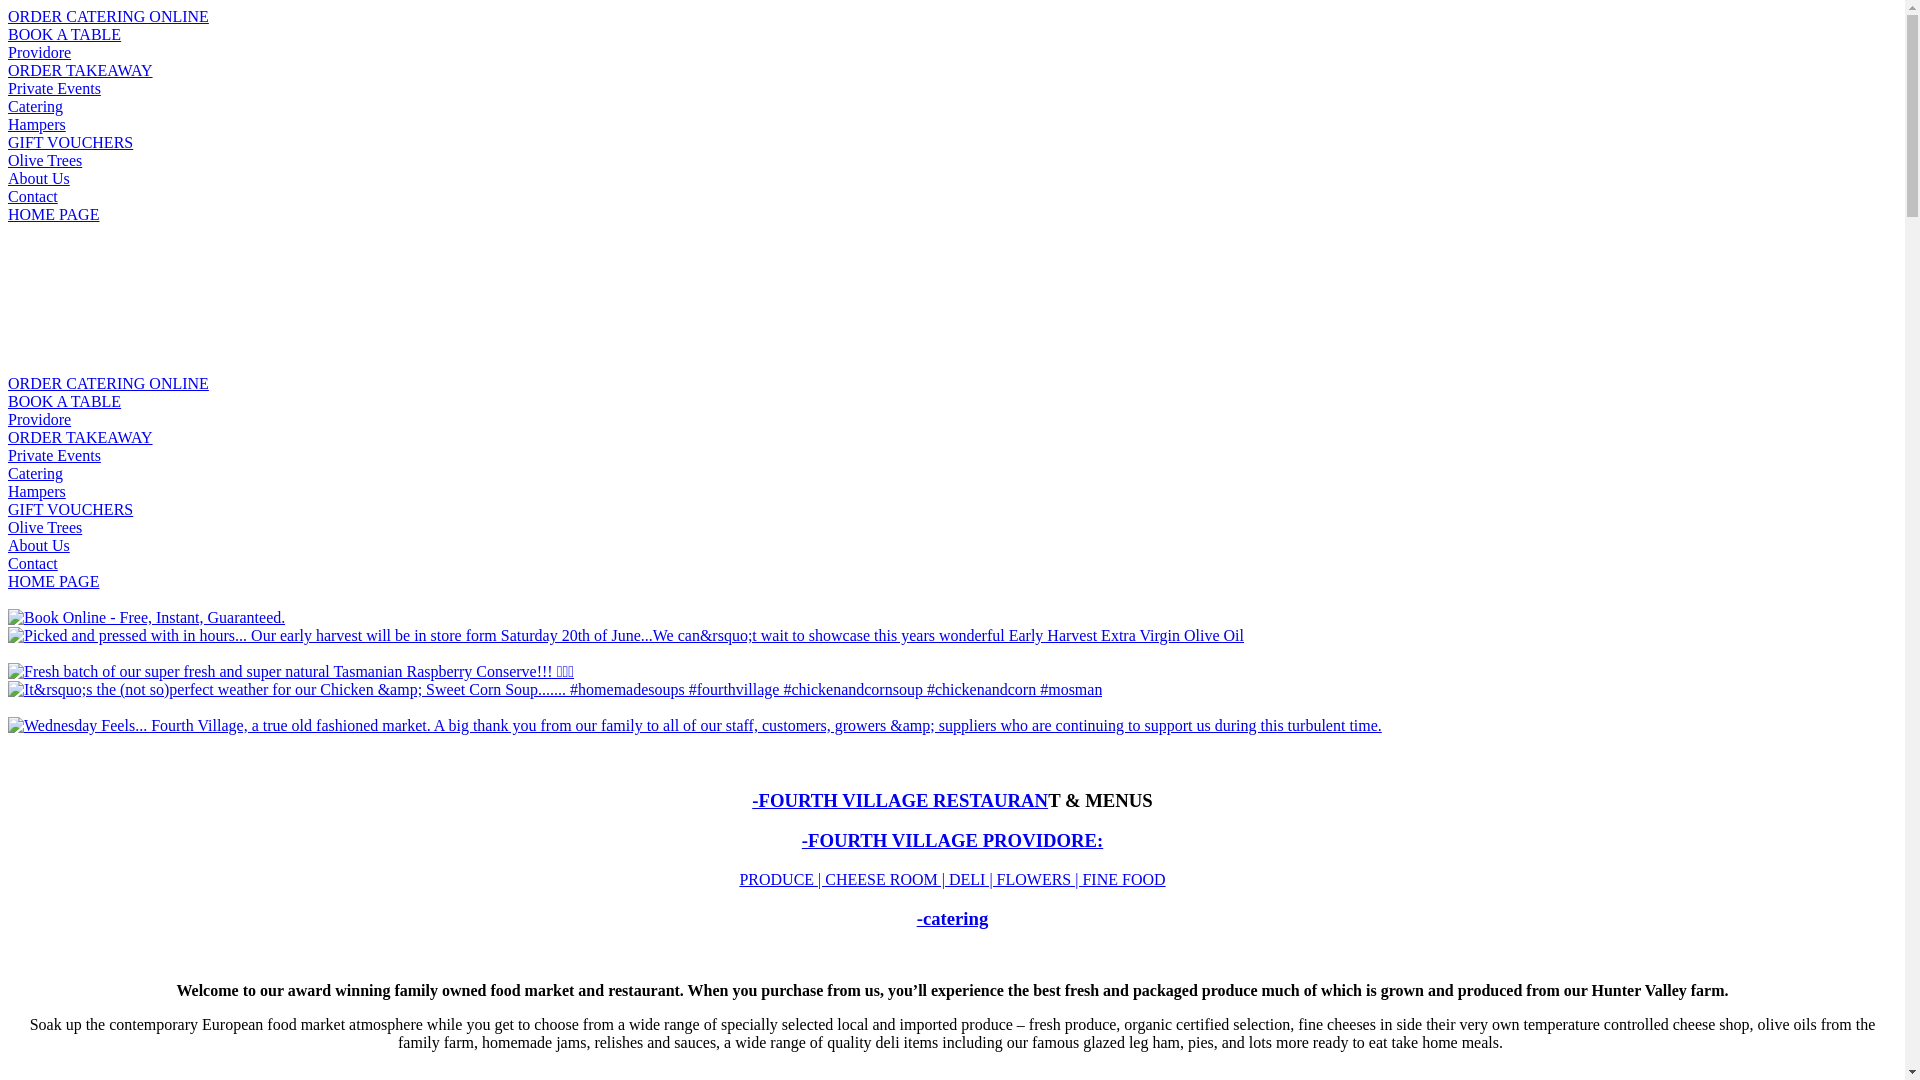 This screenshot has width=1920, height=1080. Describe the element at coordinates (37, 124) in the screenshot. I see `Hampers` at that location.